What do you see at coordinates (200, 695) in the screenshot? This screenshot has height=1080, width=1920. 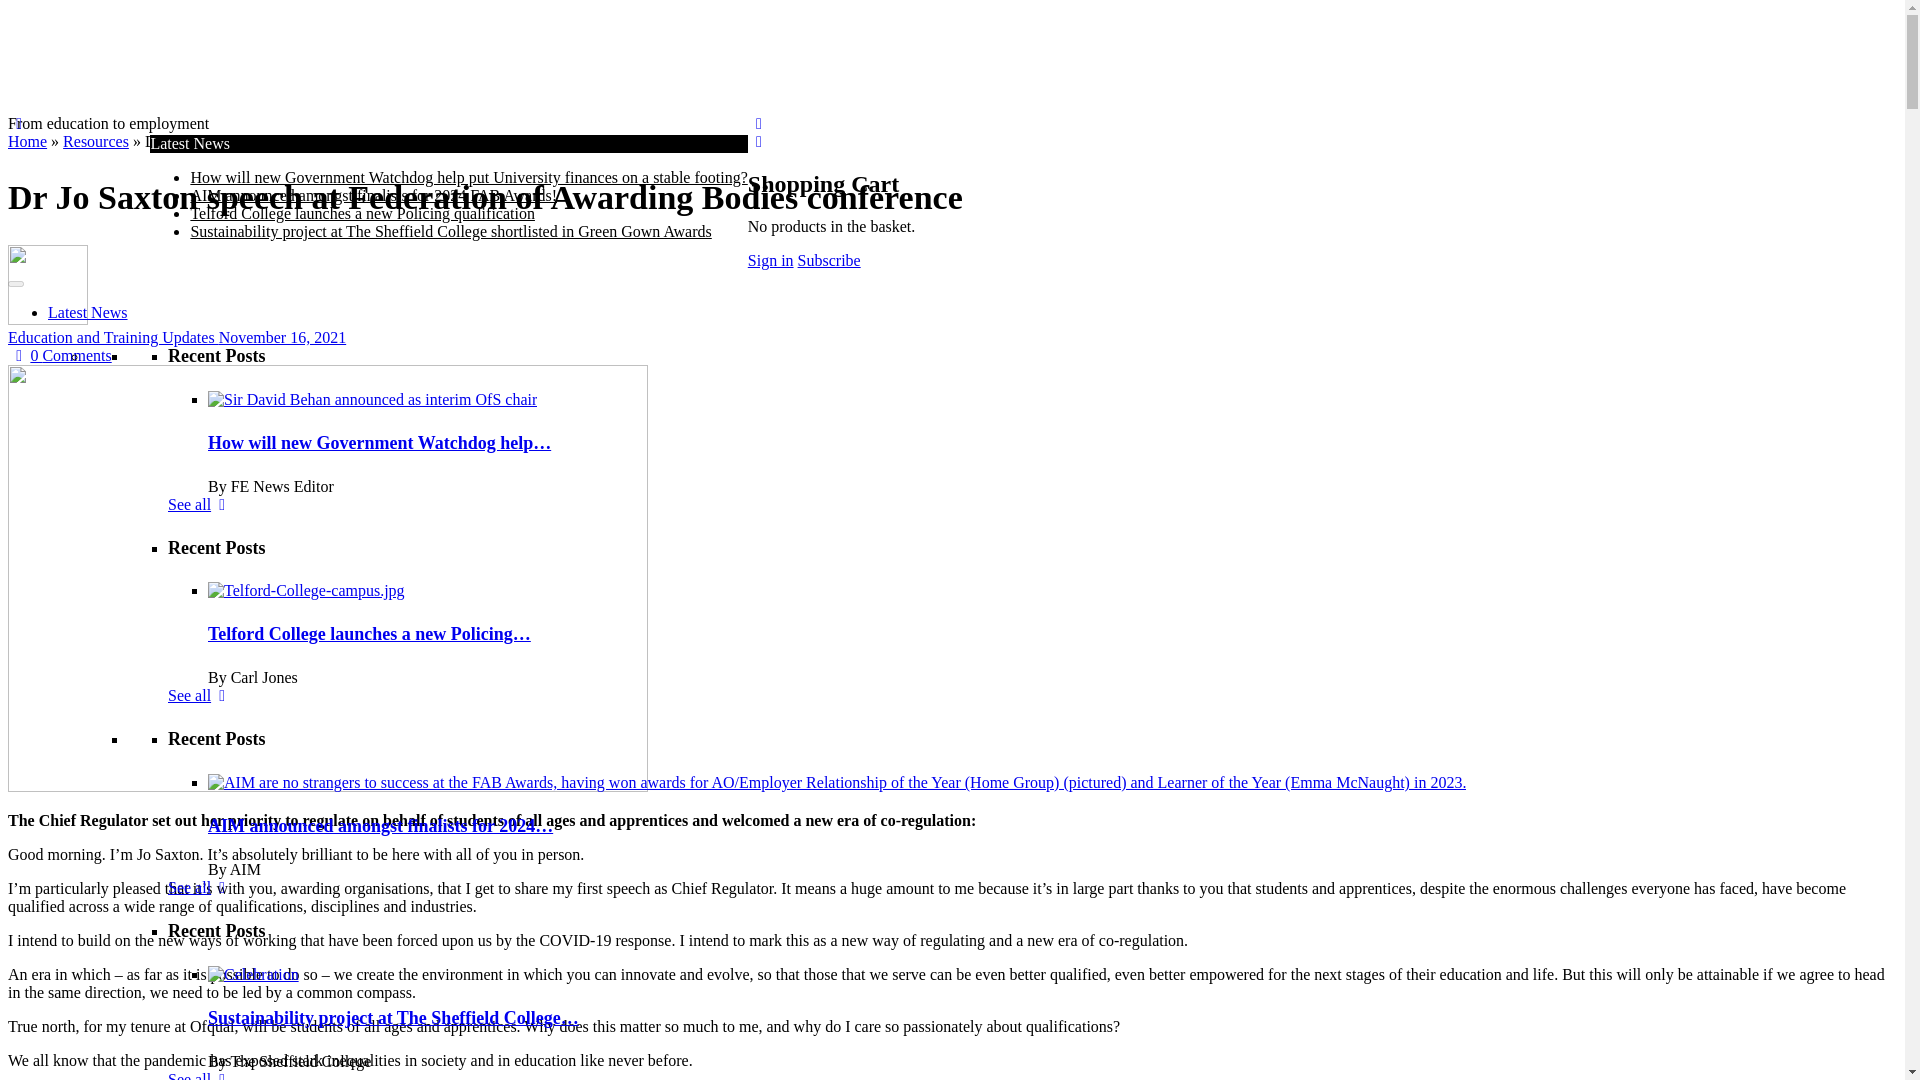 I see `See all` at bounding box center [200, 695].